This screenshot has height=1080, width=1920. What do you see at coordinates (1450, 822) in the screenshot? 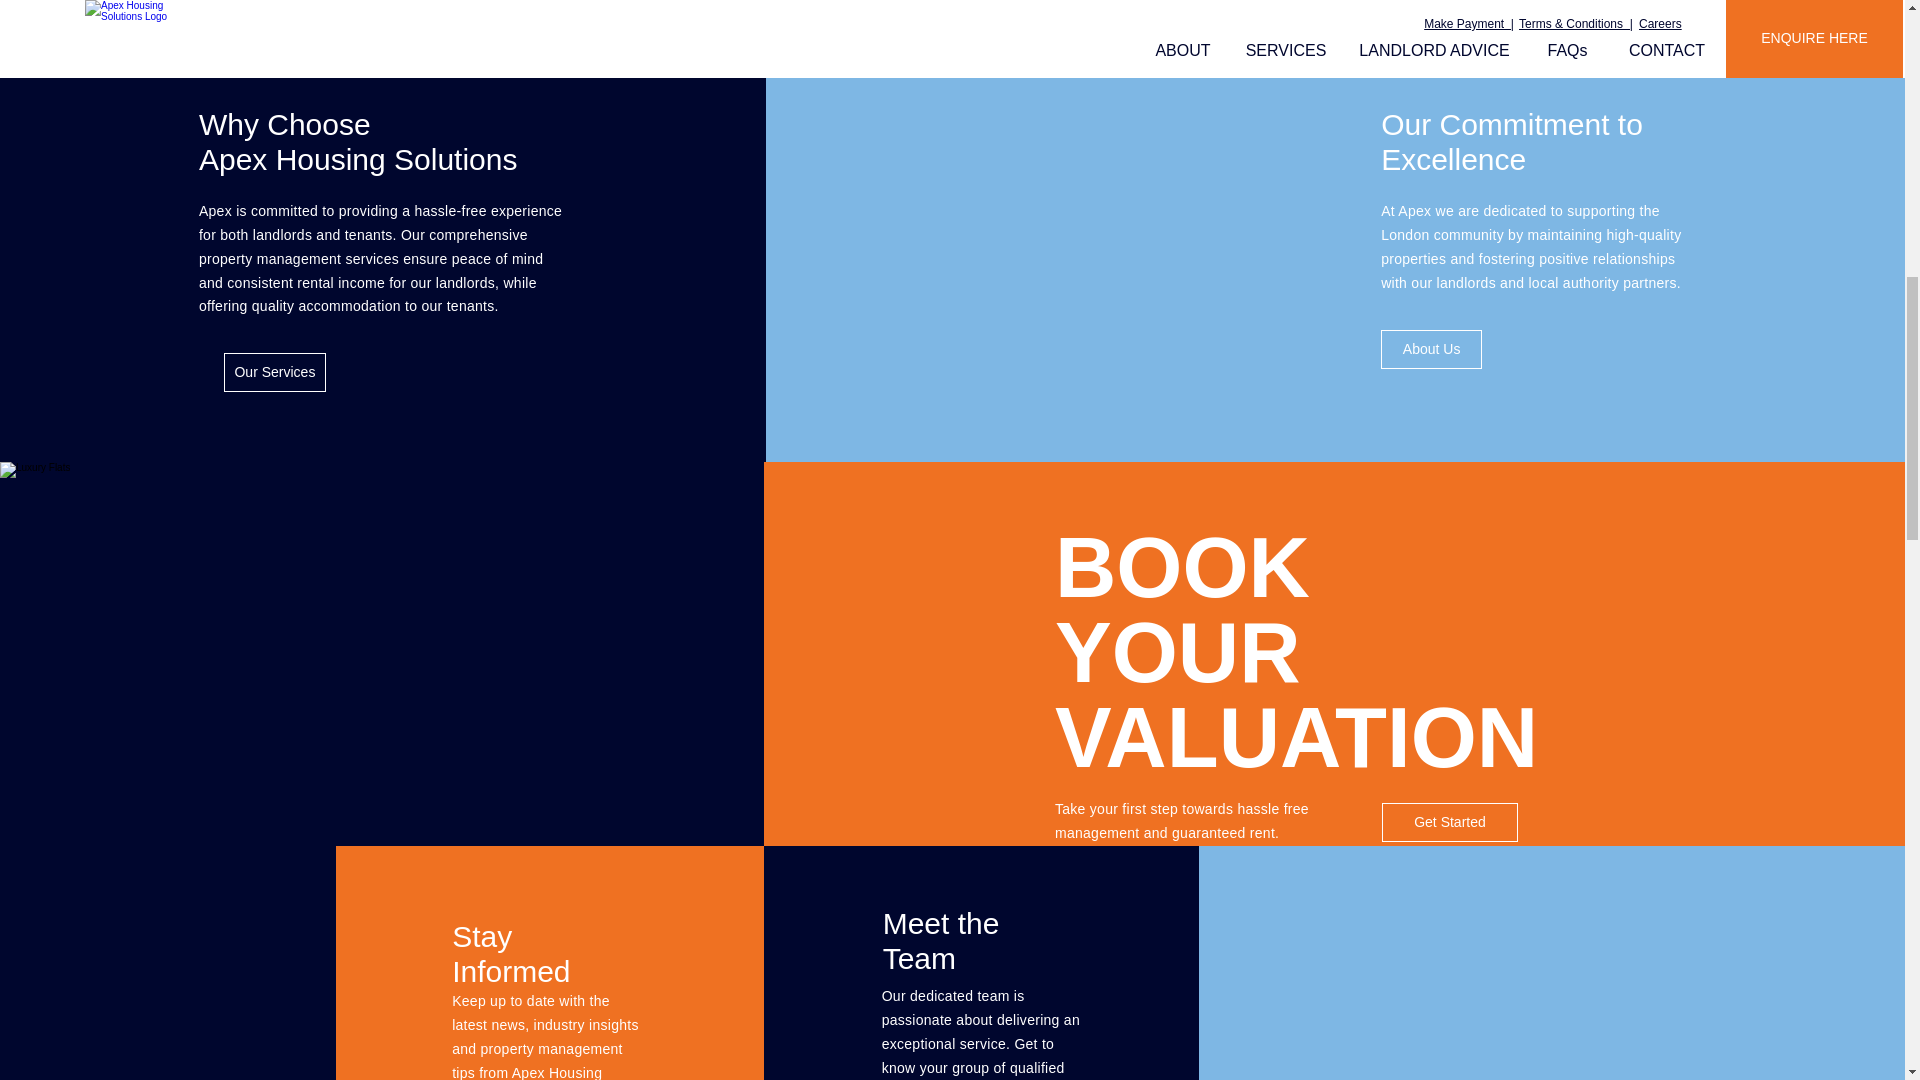
I see `Get Started` at bounding box center [1450, 822].